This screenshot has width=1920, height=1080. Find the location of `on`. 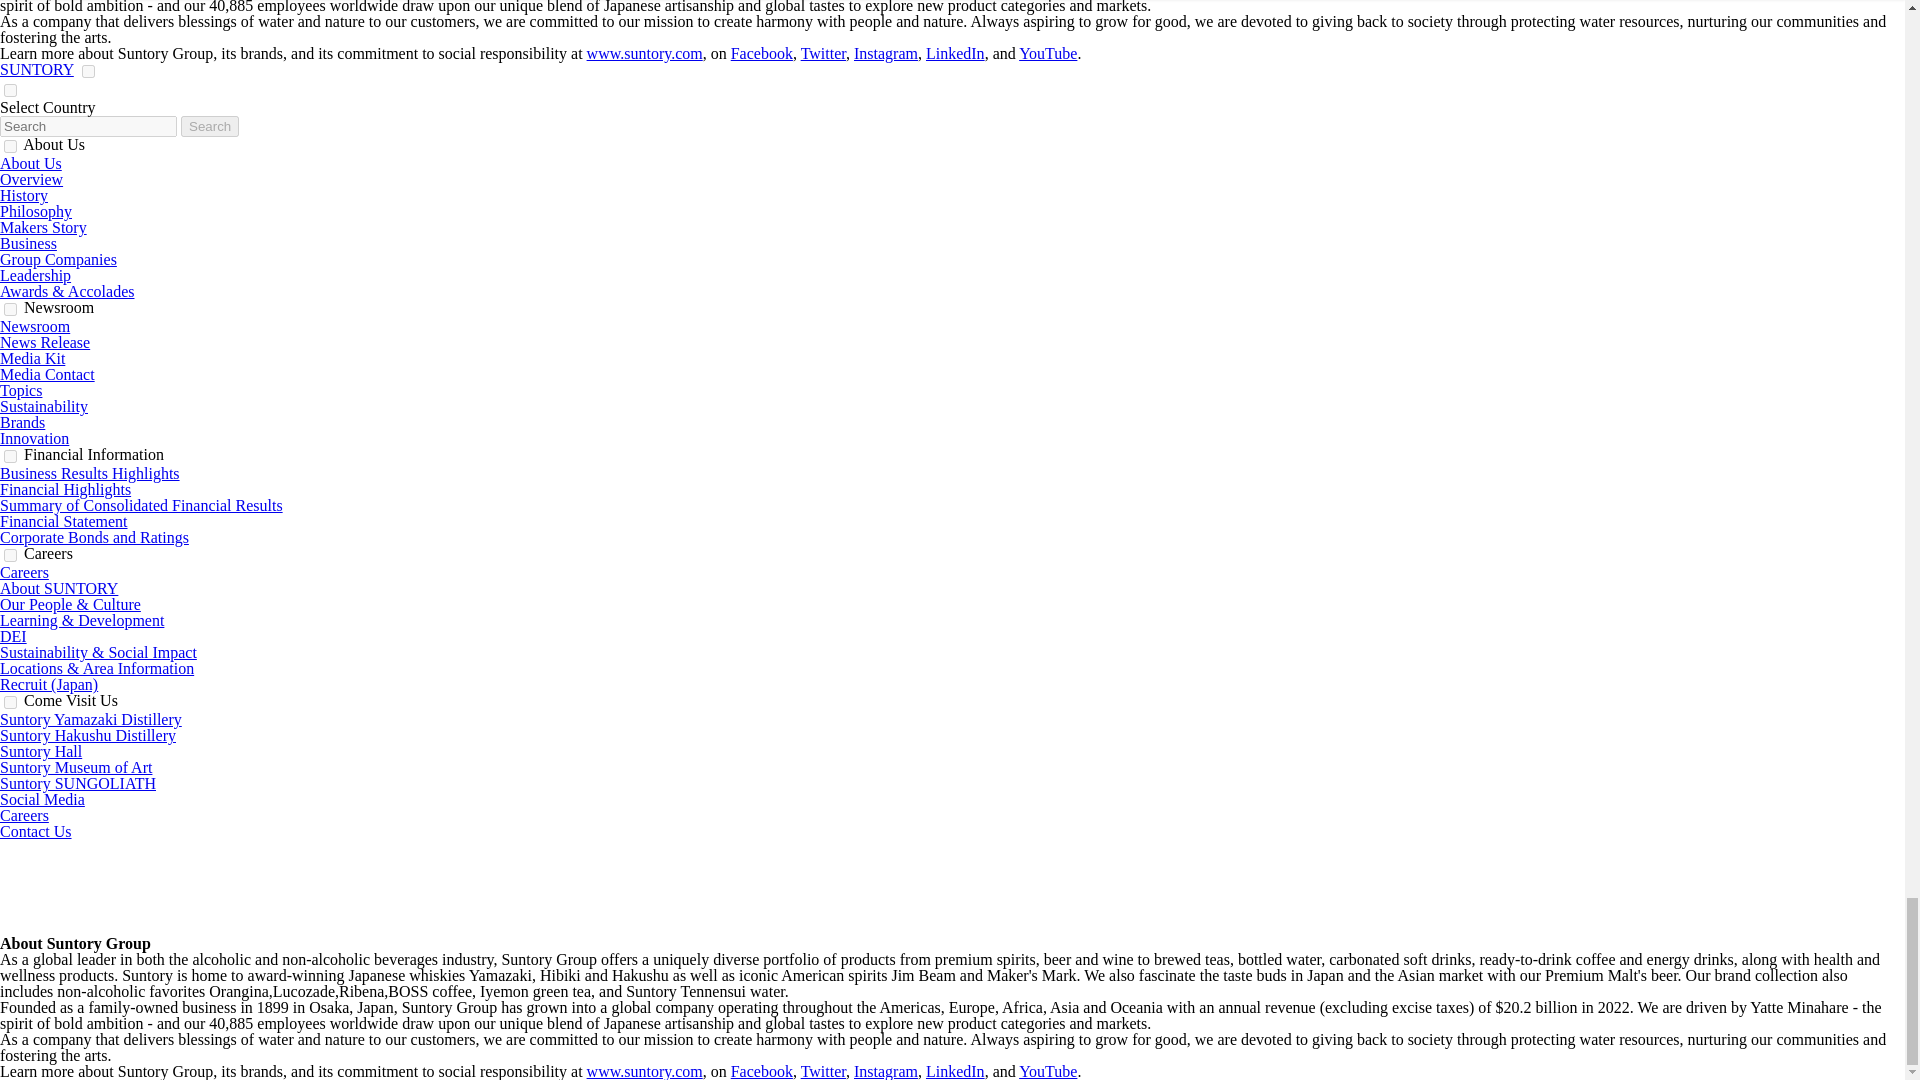

on is located at coordinates (10, 90).